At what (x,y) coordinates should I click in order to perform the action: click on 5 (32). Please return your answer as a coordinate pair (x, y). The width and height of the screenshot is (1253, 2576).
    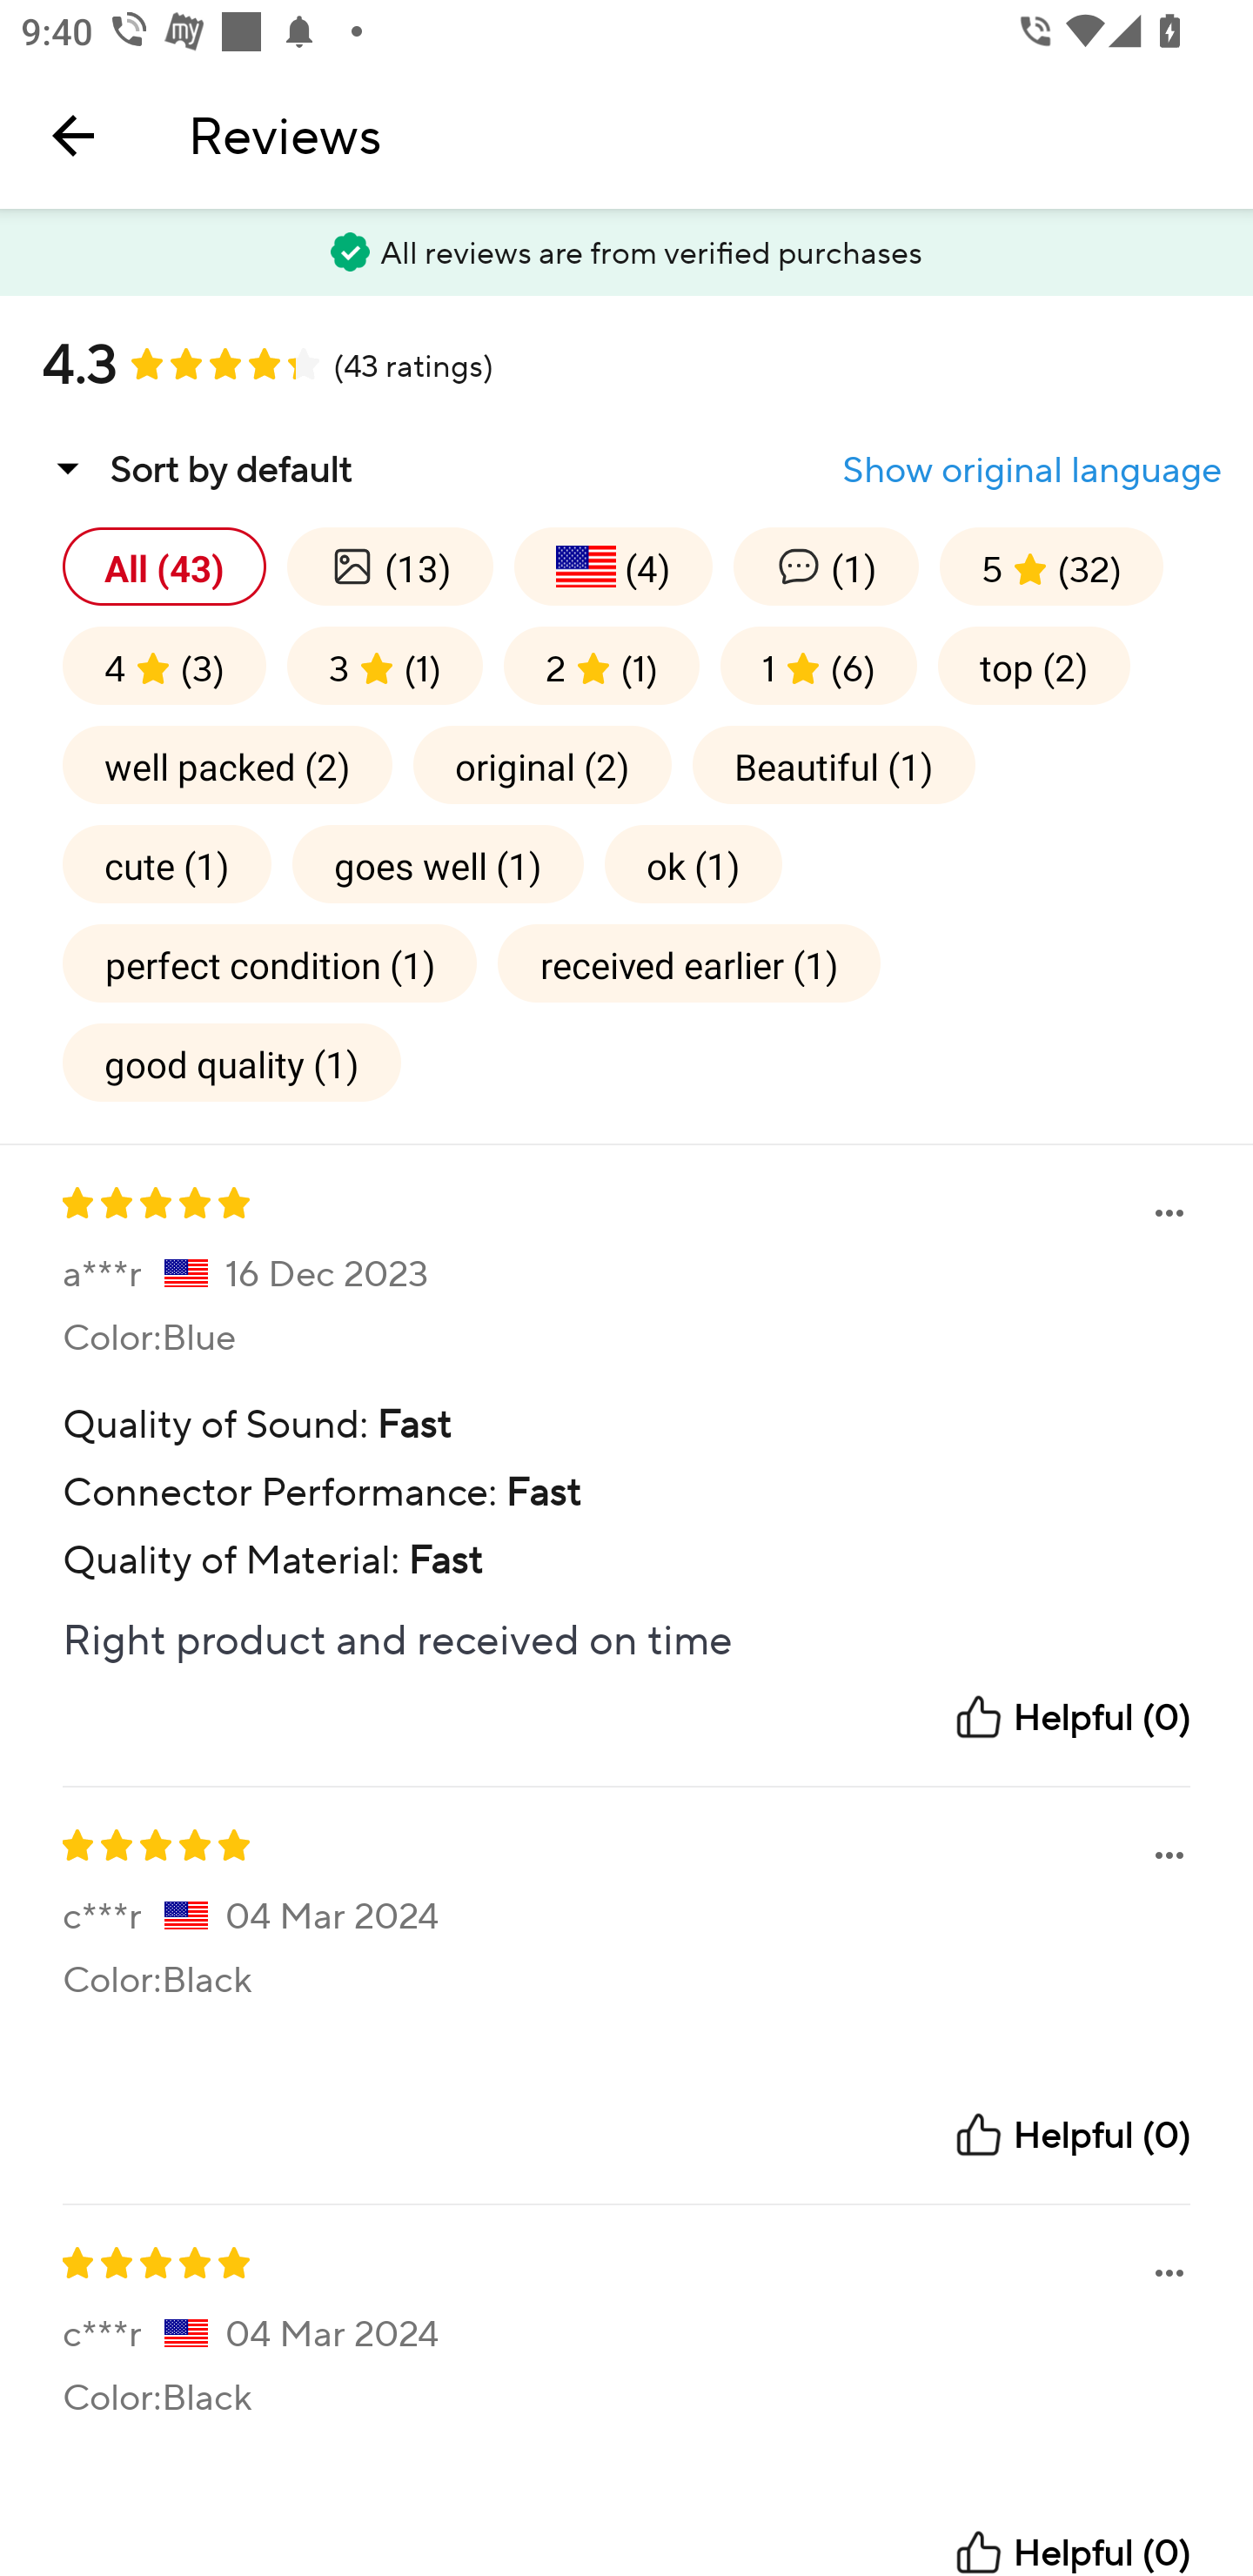
    Looking at the image, I should click on (1051, 566).